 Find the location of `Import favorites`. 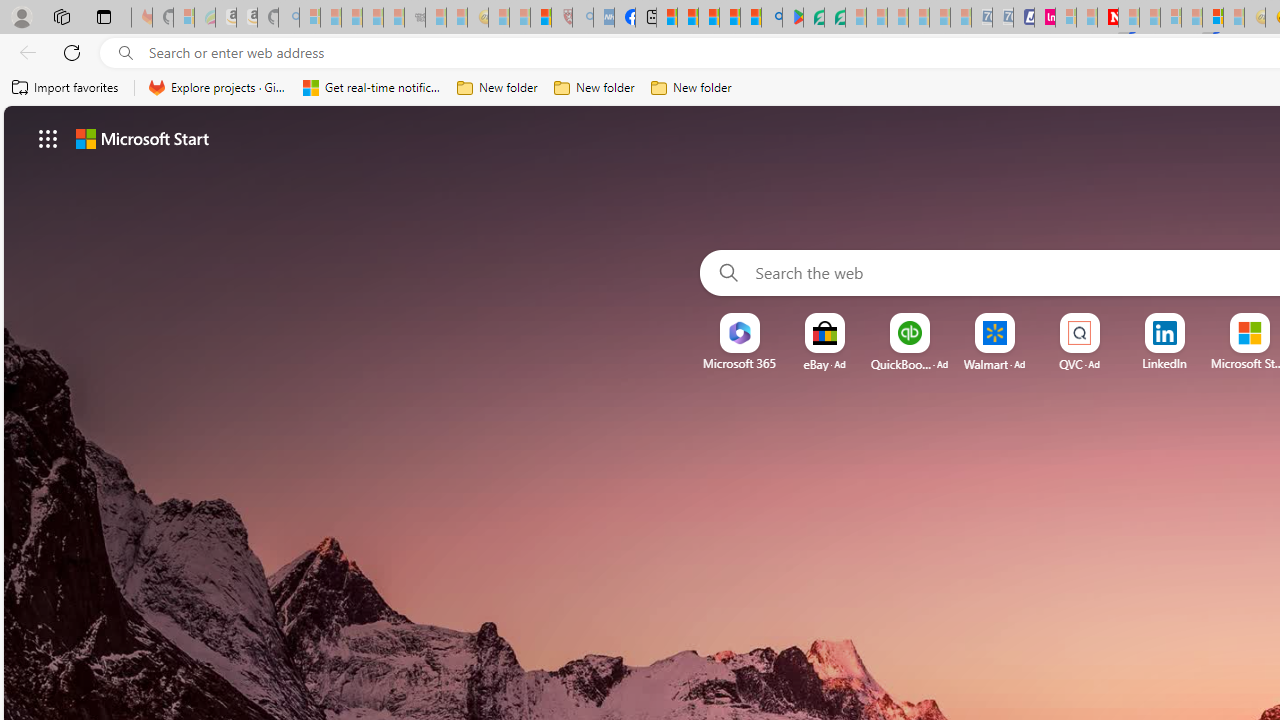

Import favorites is located at coordinates (66, 88).